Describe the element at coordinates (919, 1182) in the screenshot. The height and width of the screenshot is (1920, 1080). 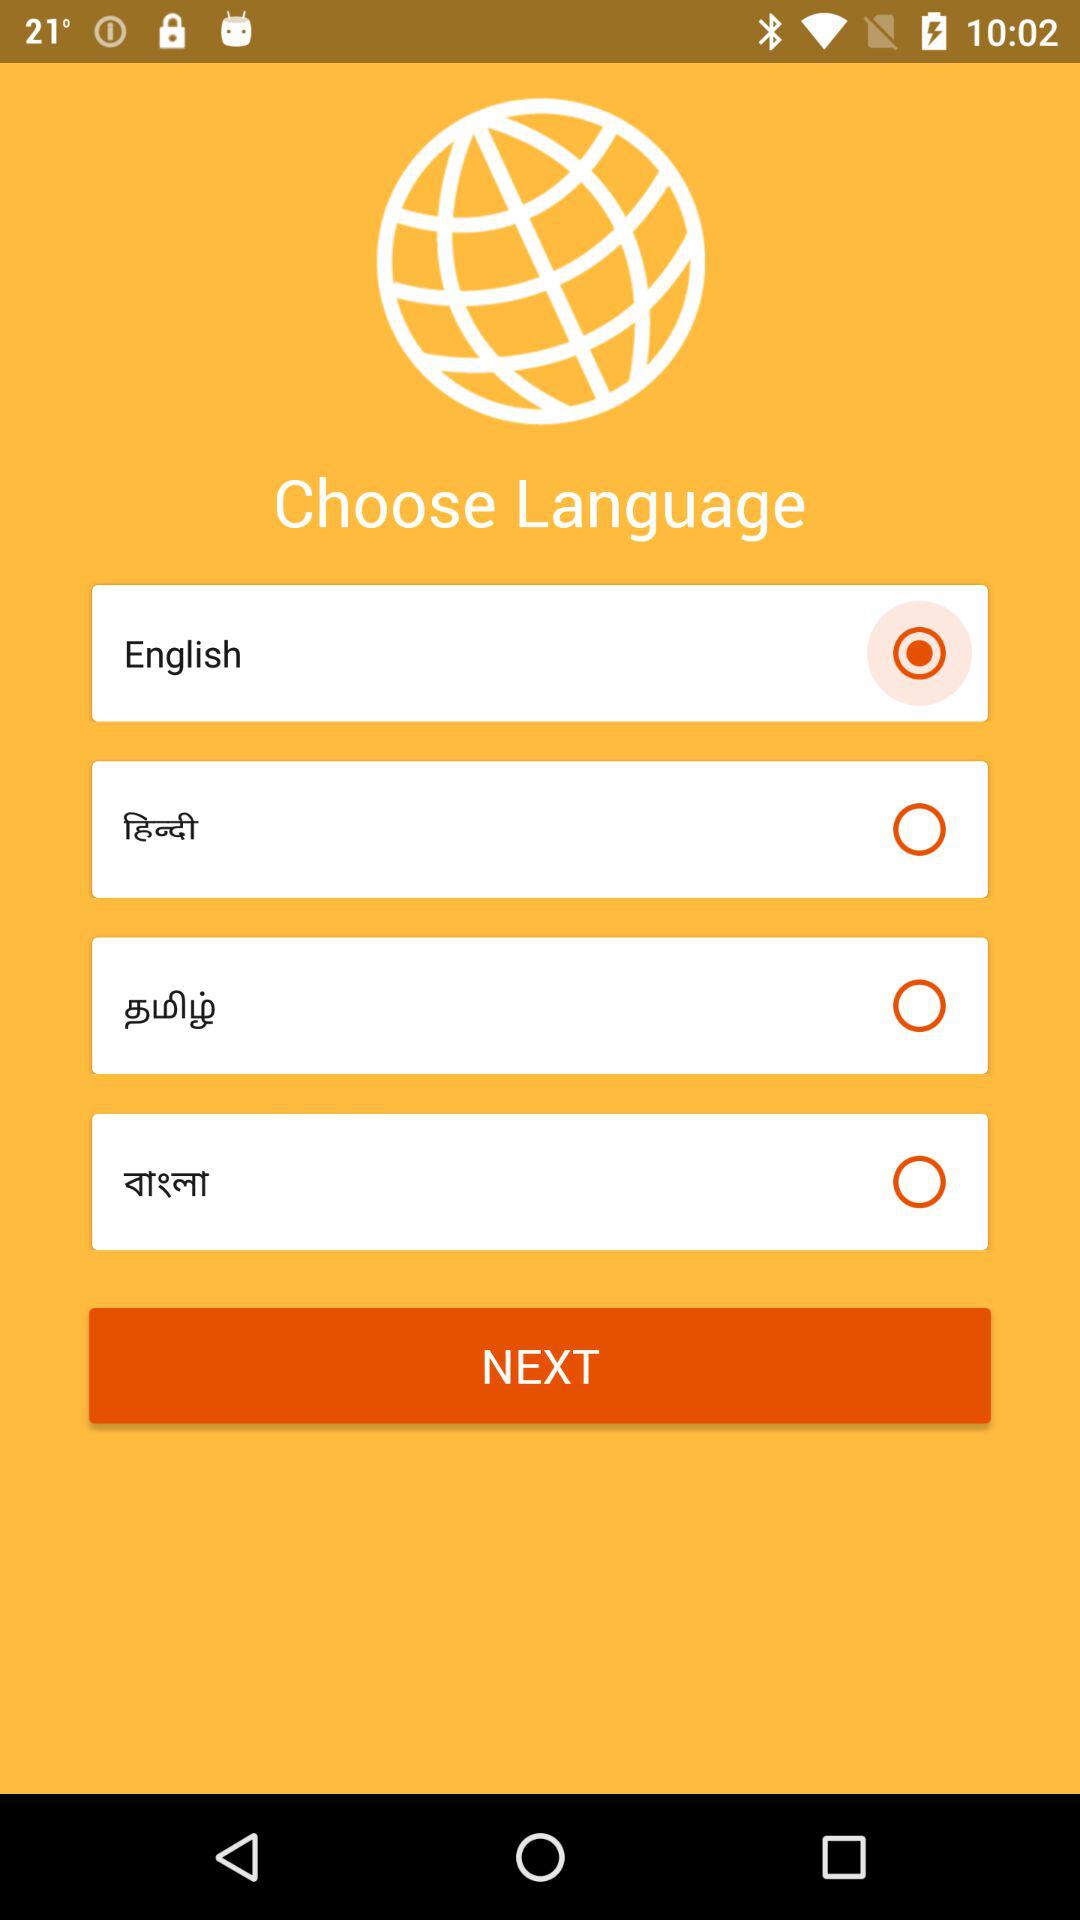
I see `choose button` at that location.